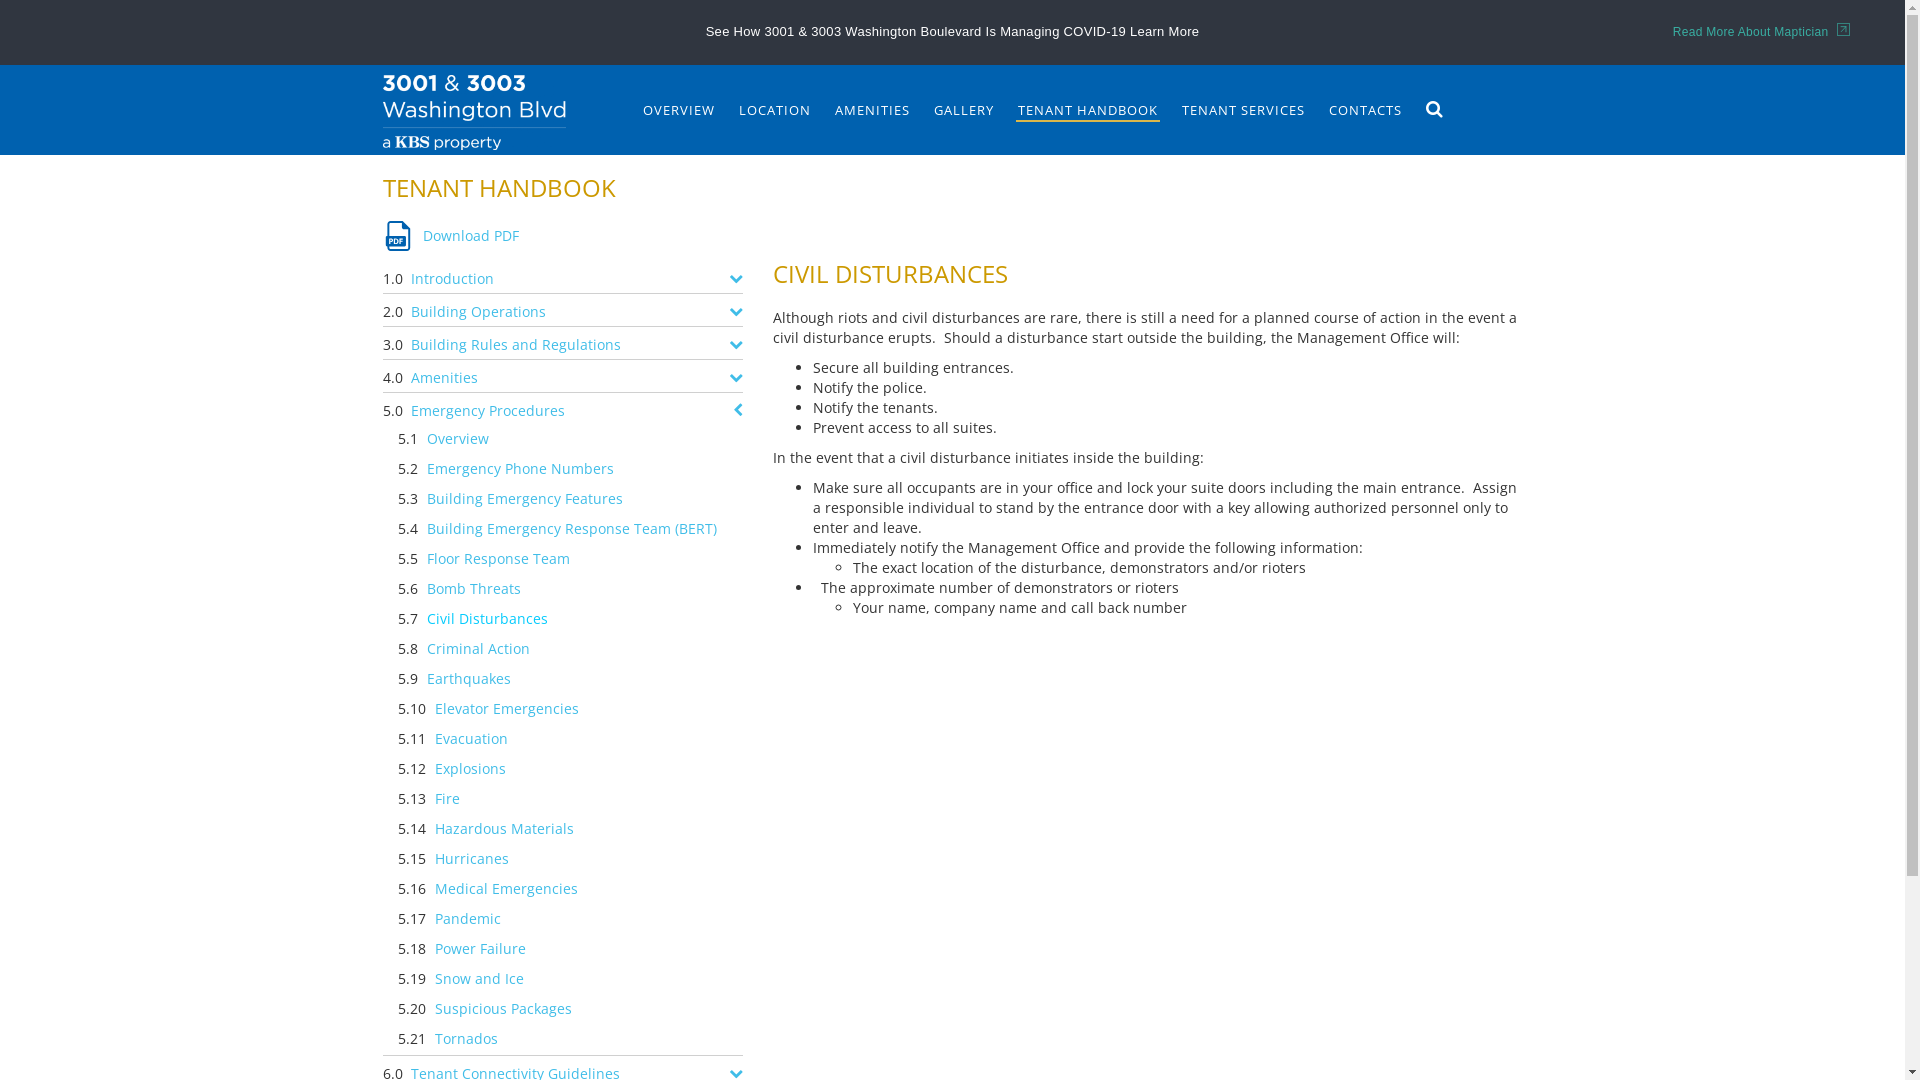 This screenshot has width=1920, height=1080. Describe the element at coordinates (476, 740) in the screenshot. I see `Evacuation` at that location.